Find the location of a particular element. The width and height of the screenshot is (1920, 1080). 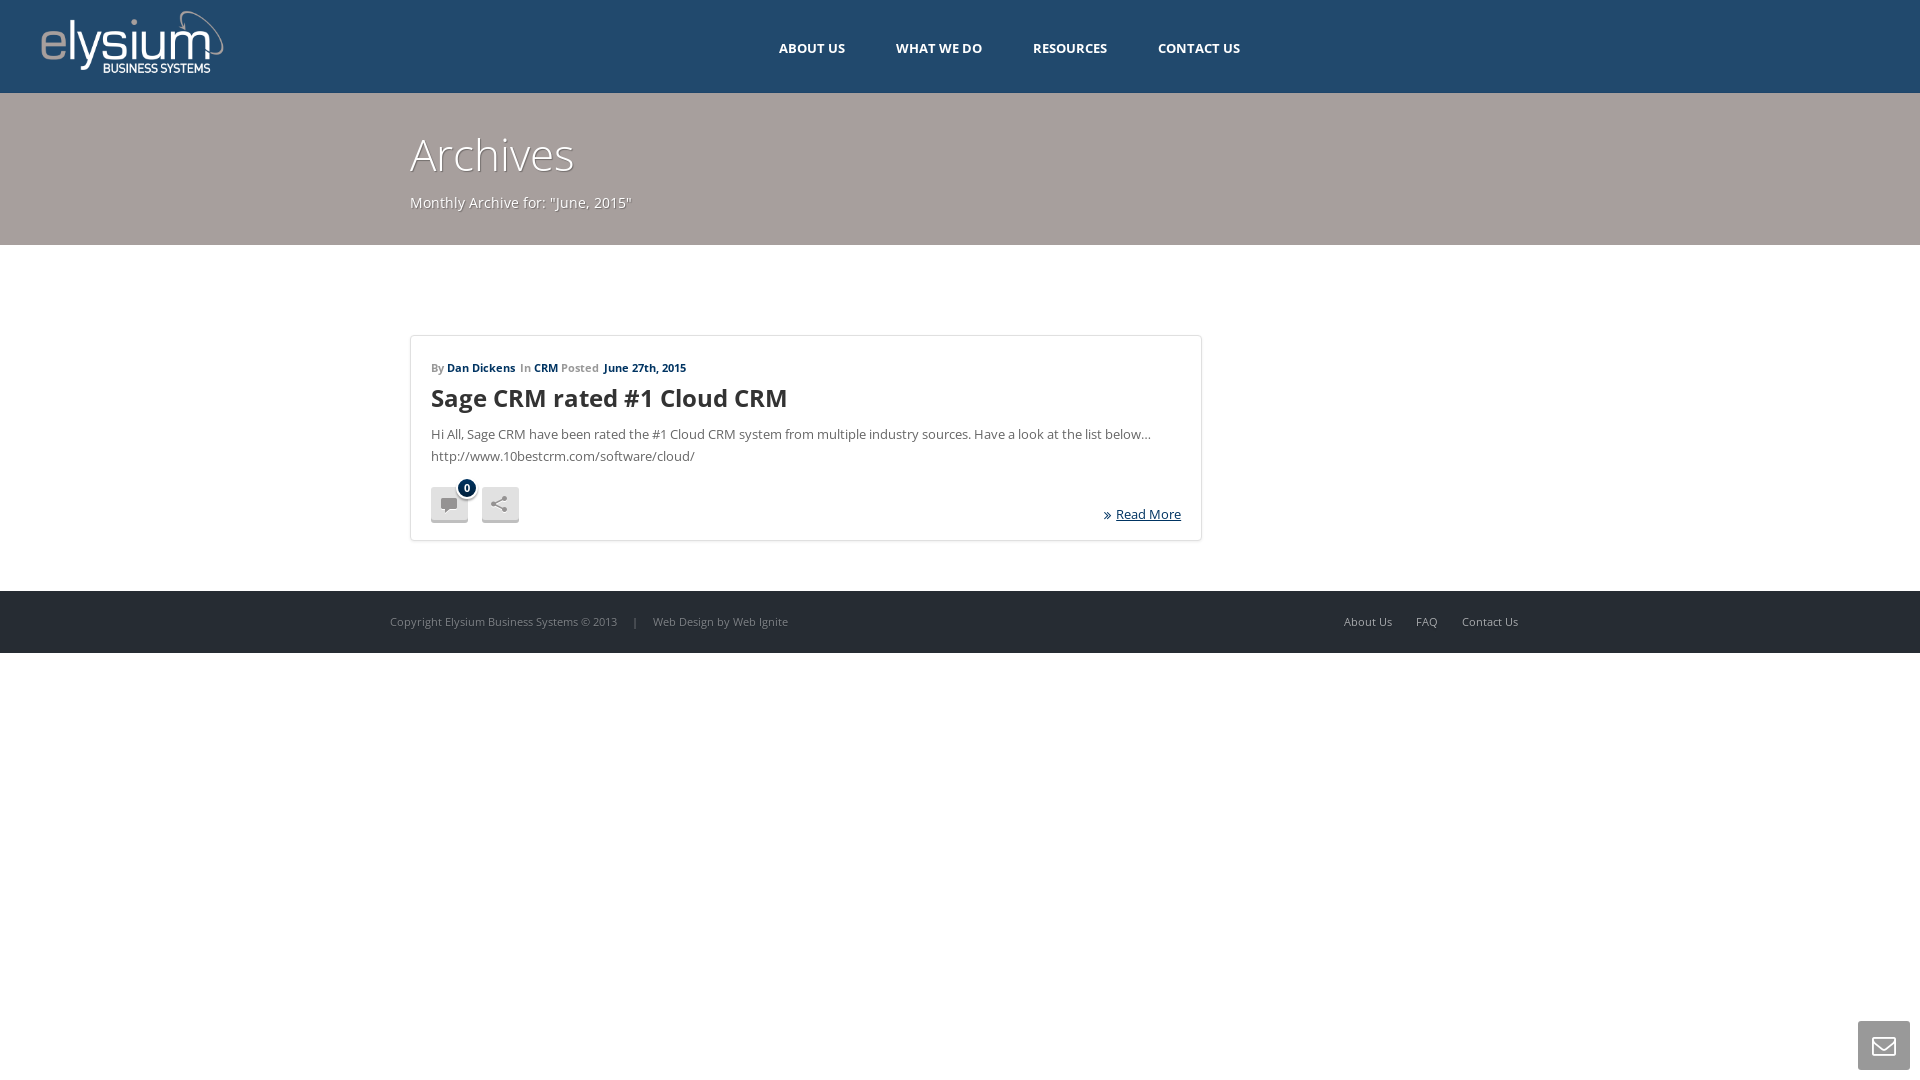

Elysium Business Systems is located at coordinates (130, 46).